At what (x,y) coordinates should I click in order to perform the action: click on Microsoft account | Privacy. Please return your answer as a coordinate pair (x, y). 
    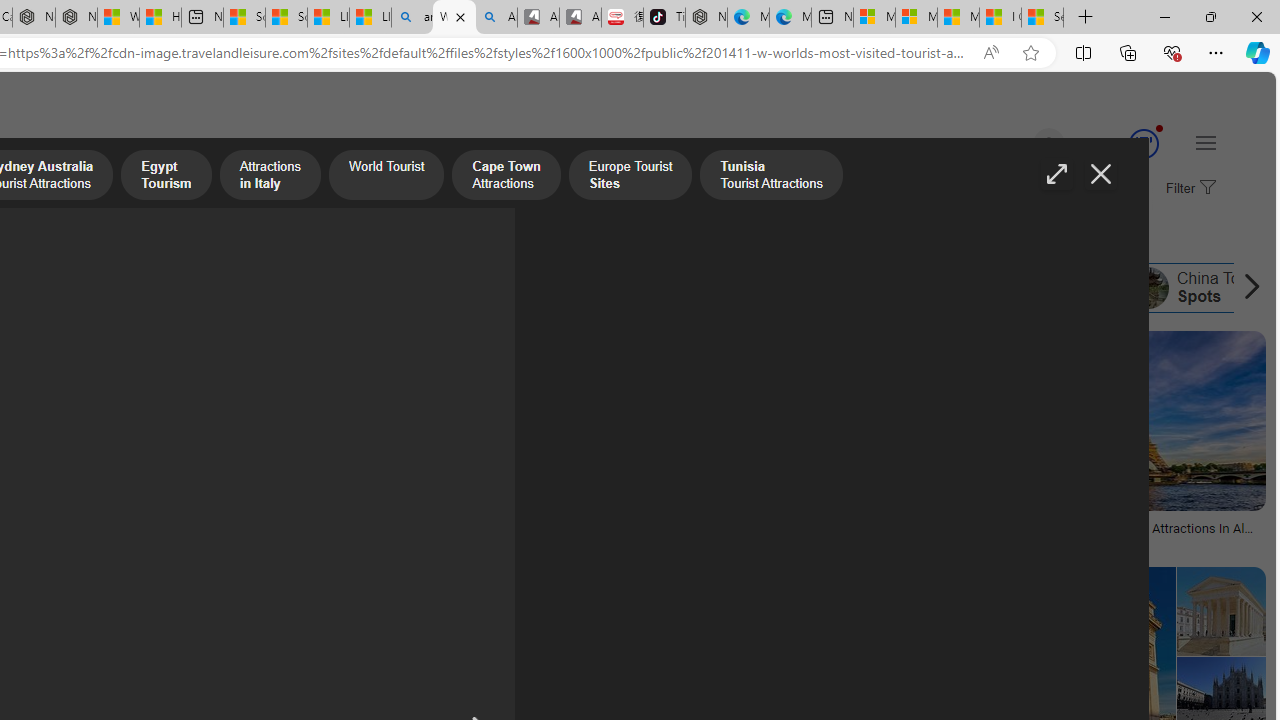
    Looking at the image, I should click on (916, 18).